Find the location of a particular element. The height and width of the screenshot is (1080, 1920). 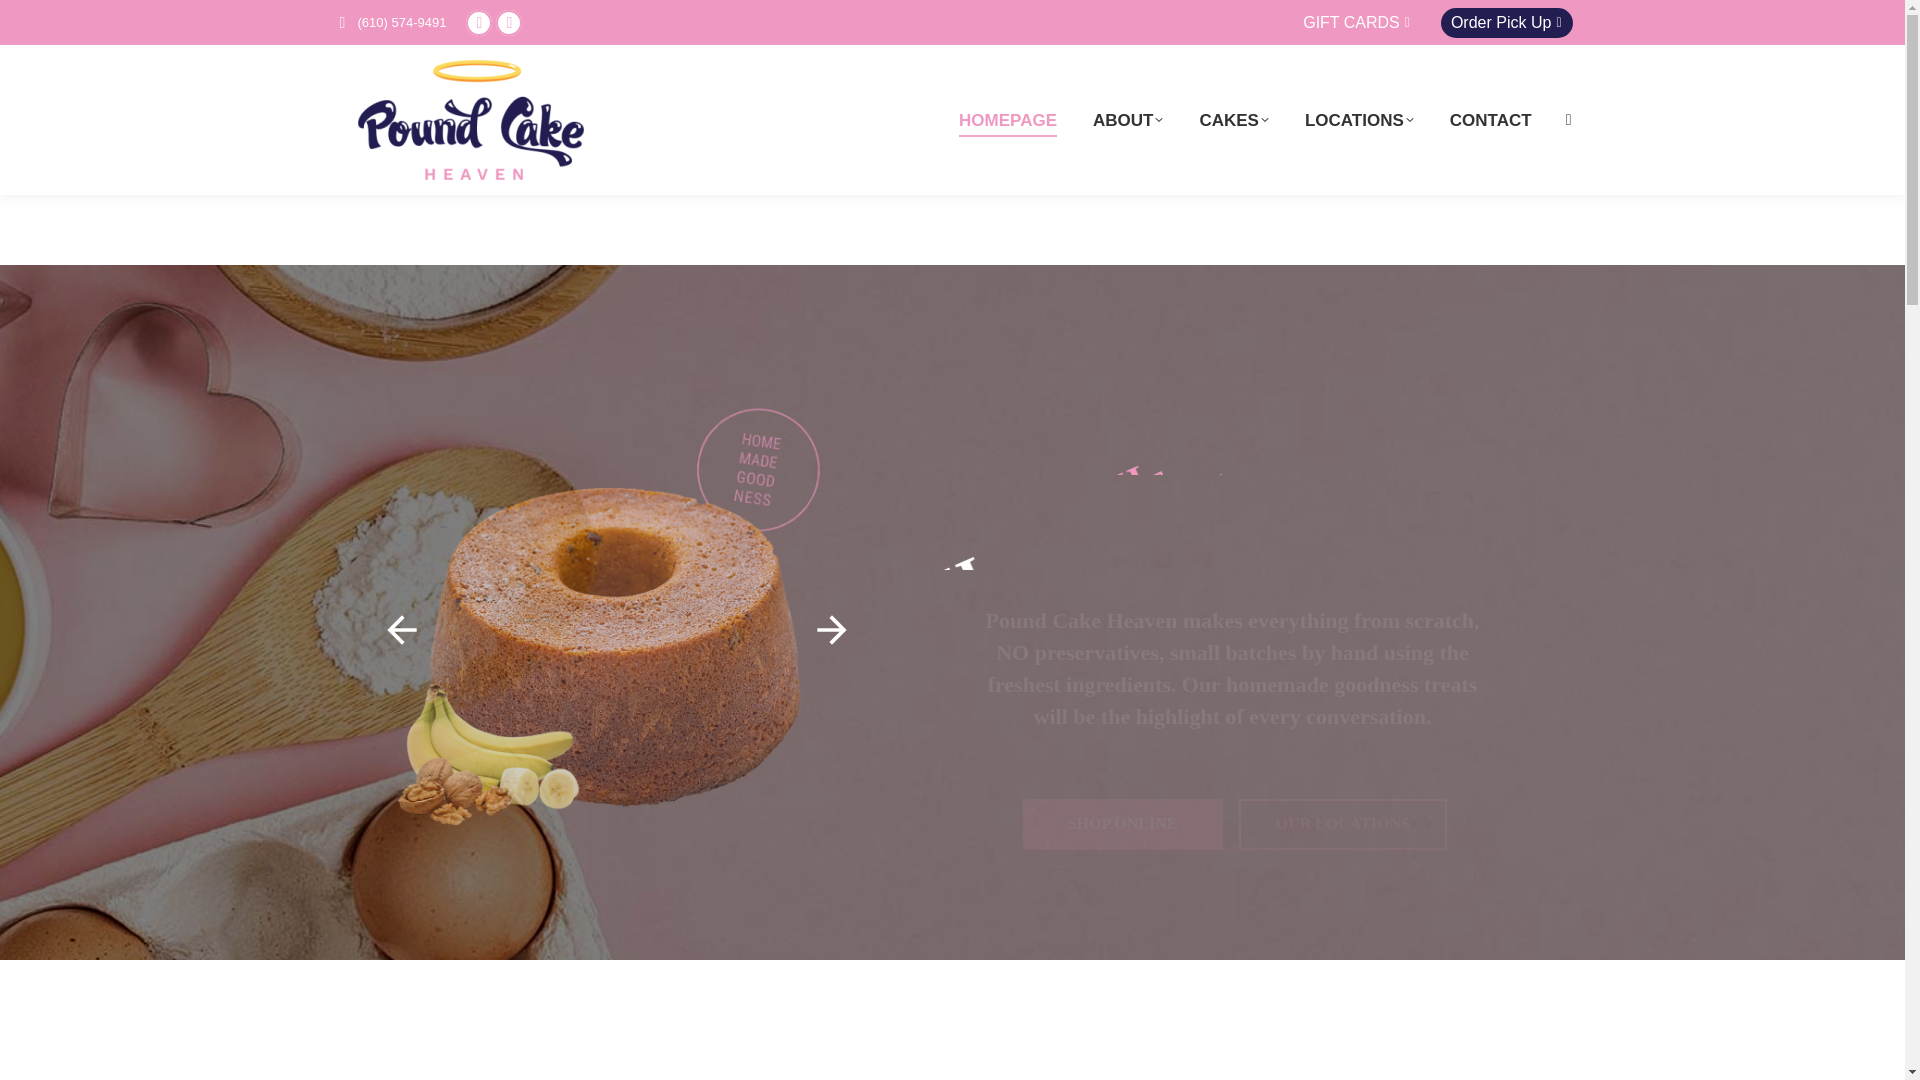

Order Pick Up is located at coordinates (1506, 22).